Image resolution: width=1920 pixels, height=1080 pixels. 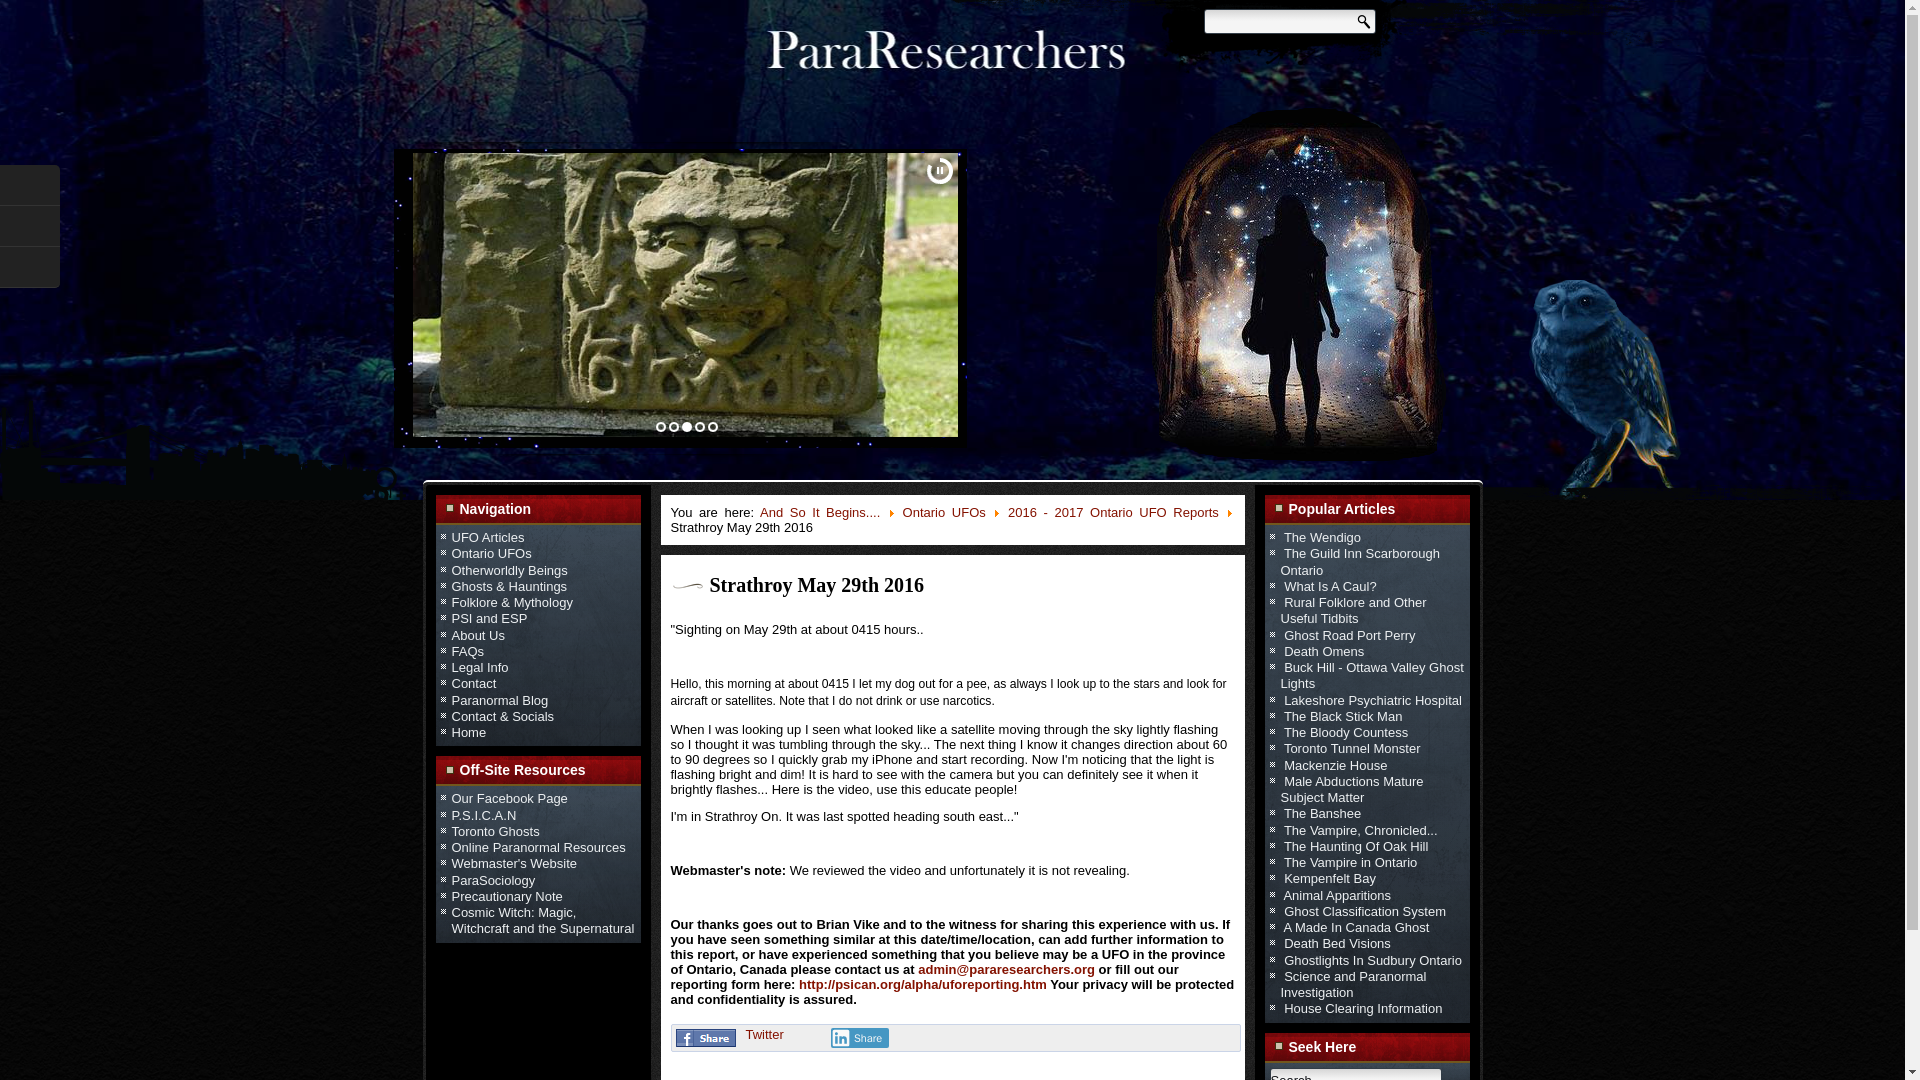 What do you see at coordinates (818, 584) in the screenshot?
I see `Strathroy May 29th 2016` at bounding box center [818, 584].